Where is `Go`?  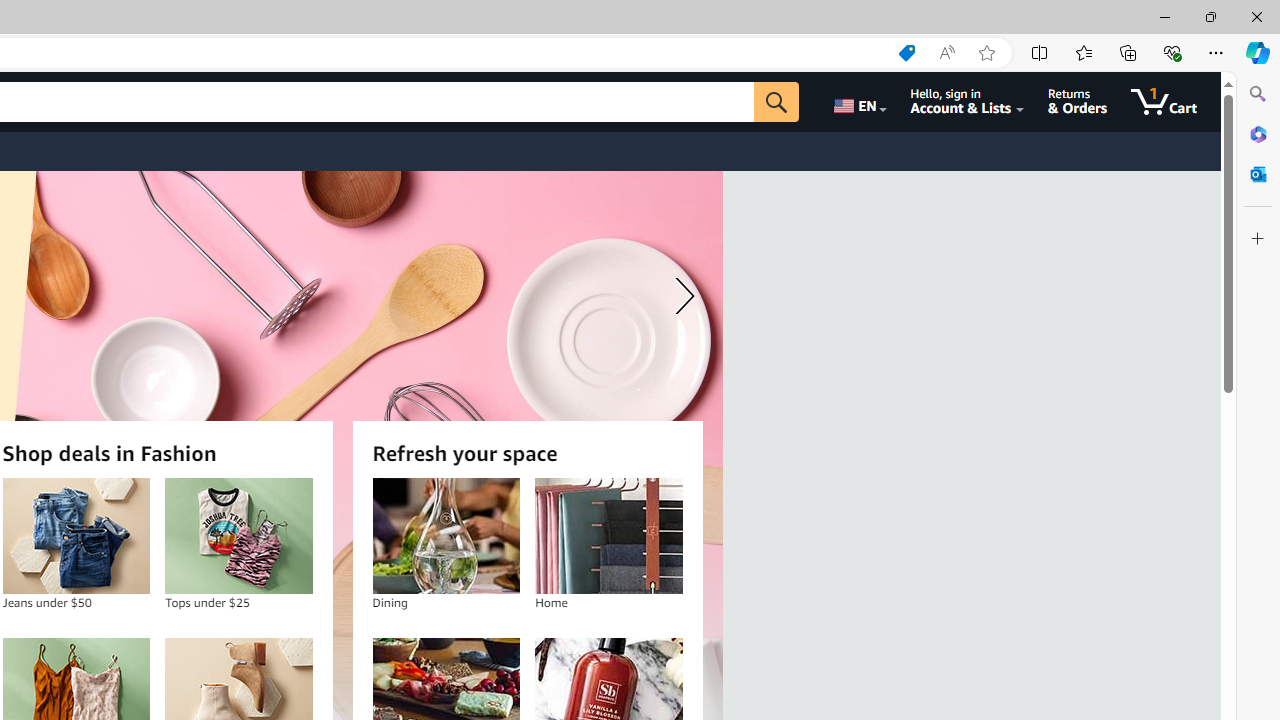 Go is located at coordinates (776, 102).